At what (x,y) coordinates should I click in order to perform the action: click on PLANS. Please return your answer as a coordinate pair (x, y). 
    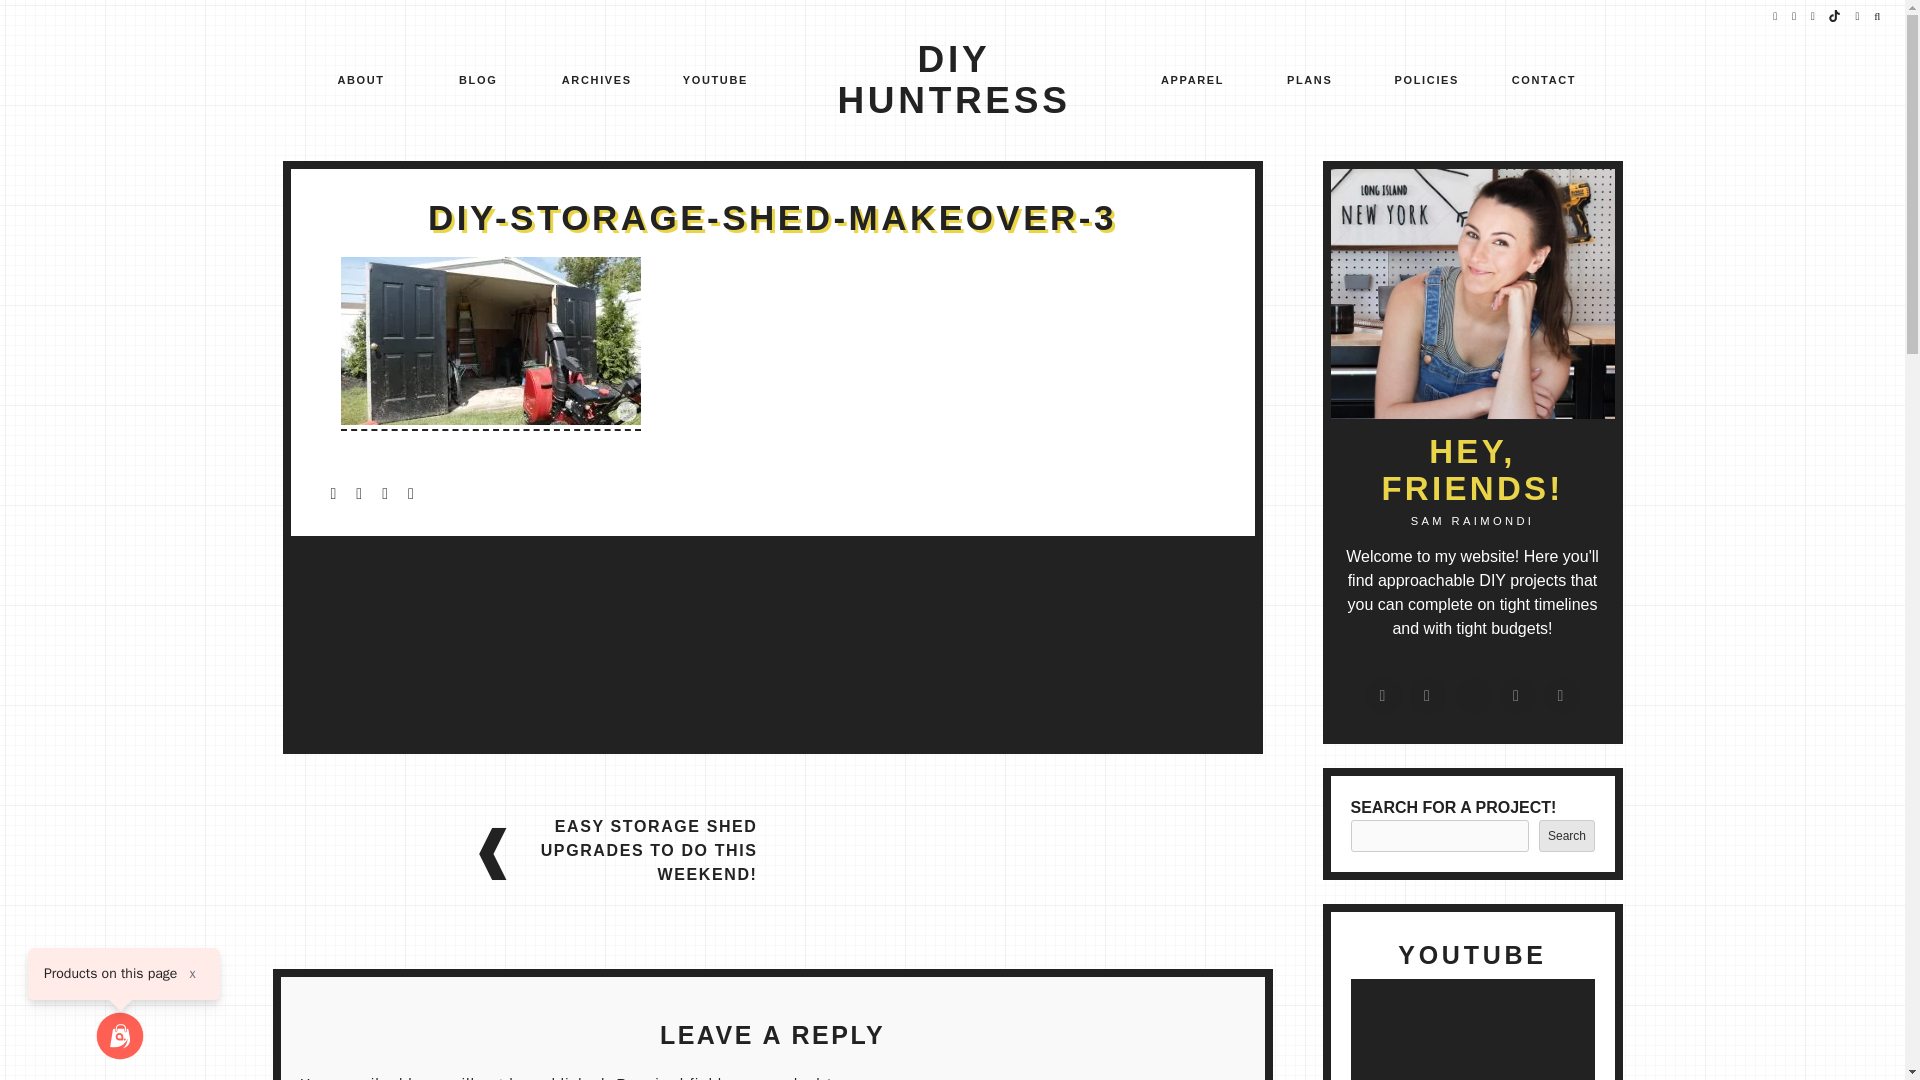
    Looking at the image, I should click on (1309, 82).